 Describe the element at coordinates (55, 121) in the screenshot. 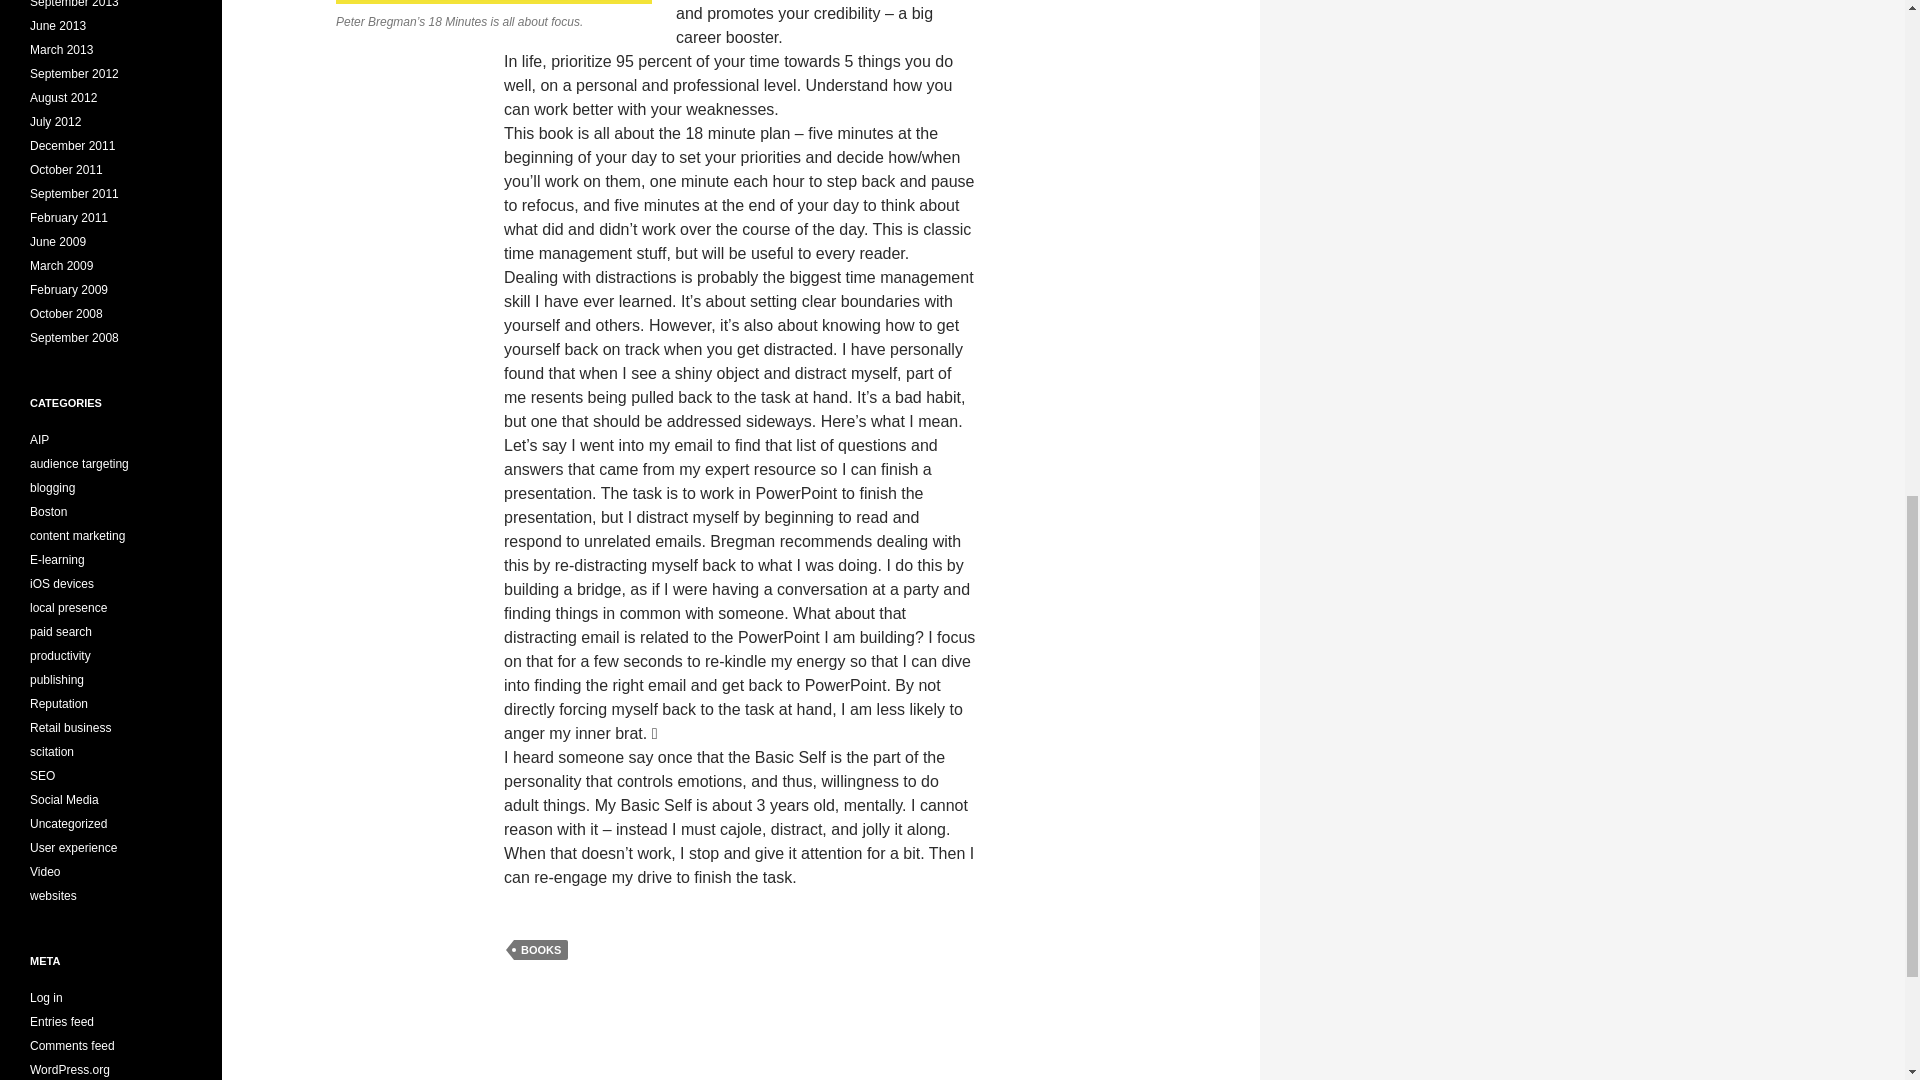

I see `July 2012` at that location.